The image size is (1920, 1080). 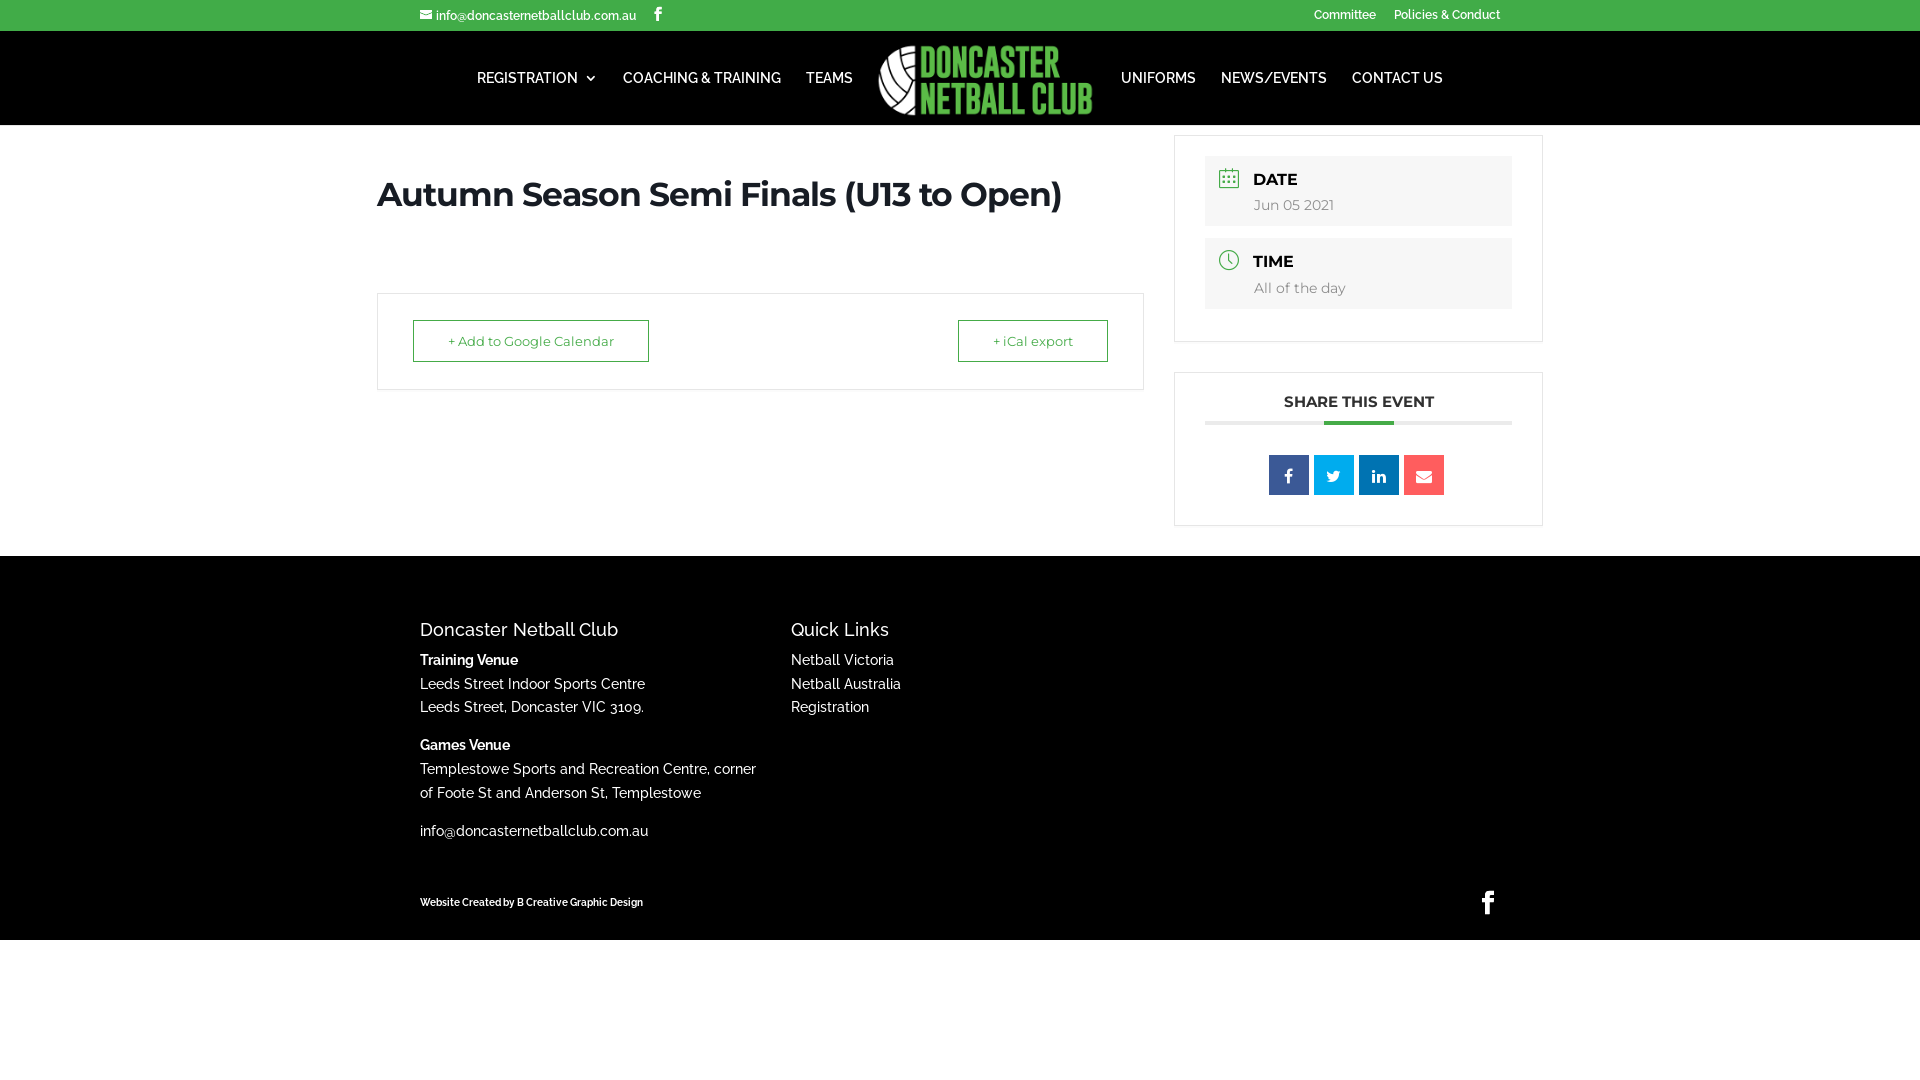 I want to click on UNIFORMS, so click(x=1158, y=98).